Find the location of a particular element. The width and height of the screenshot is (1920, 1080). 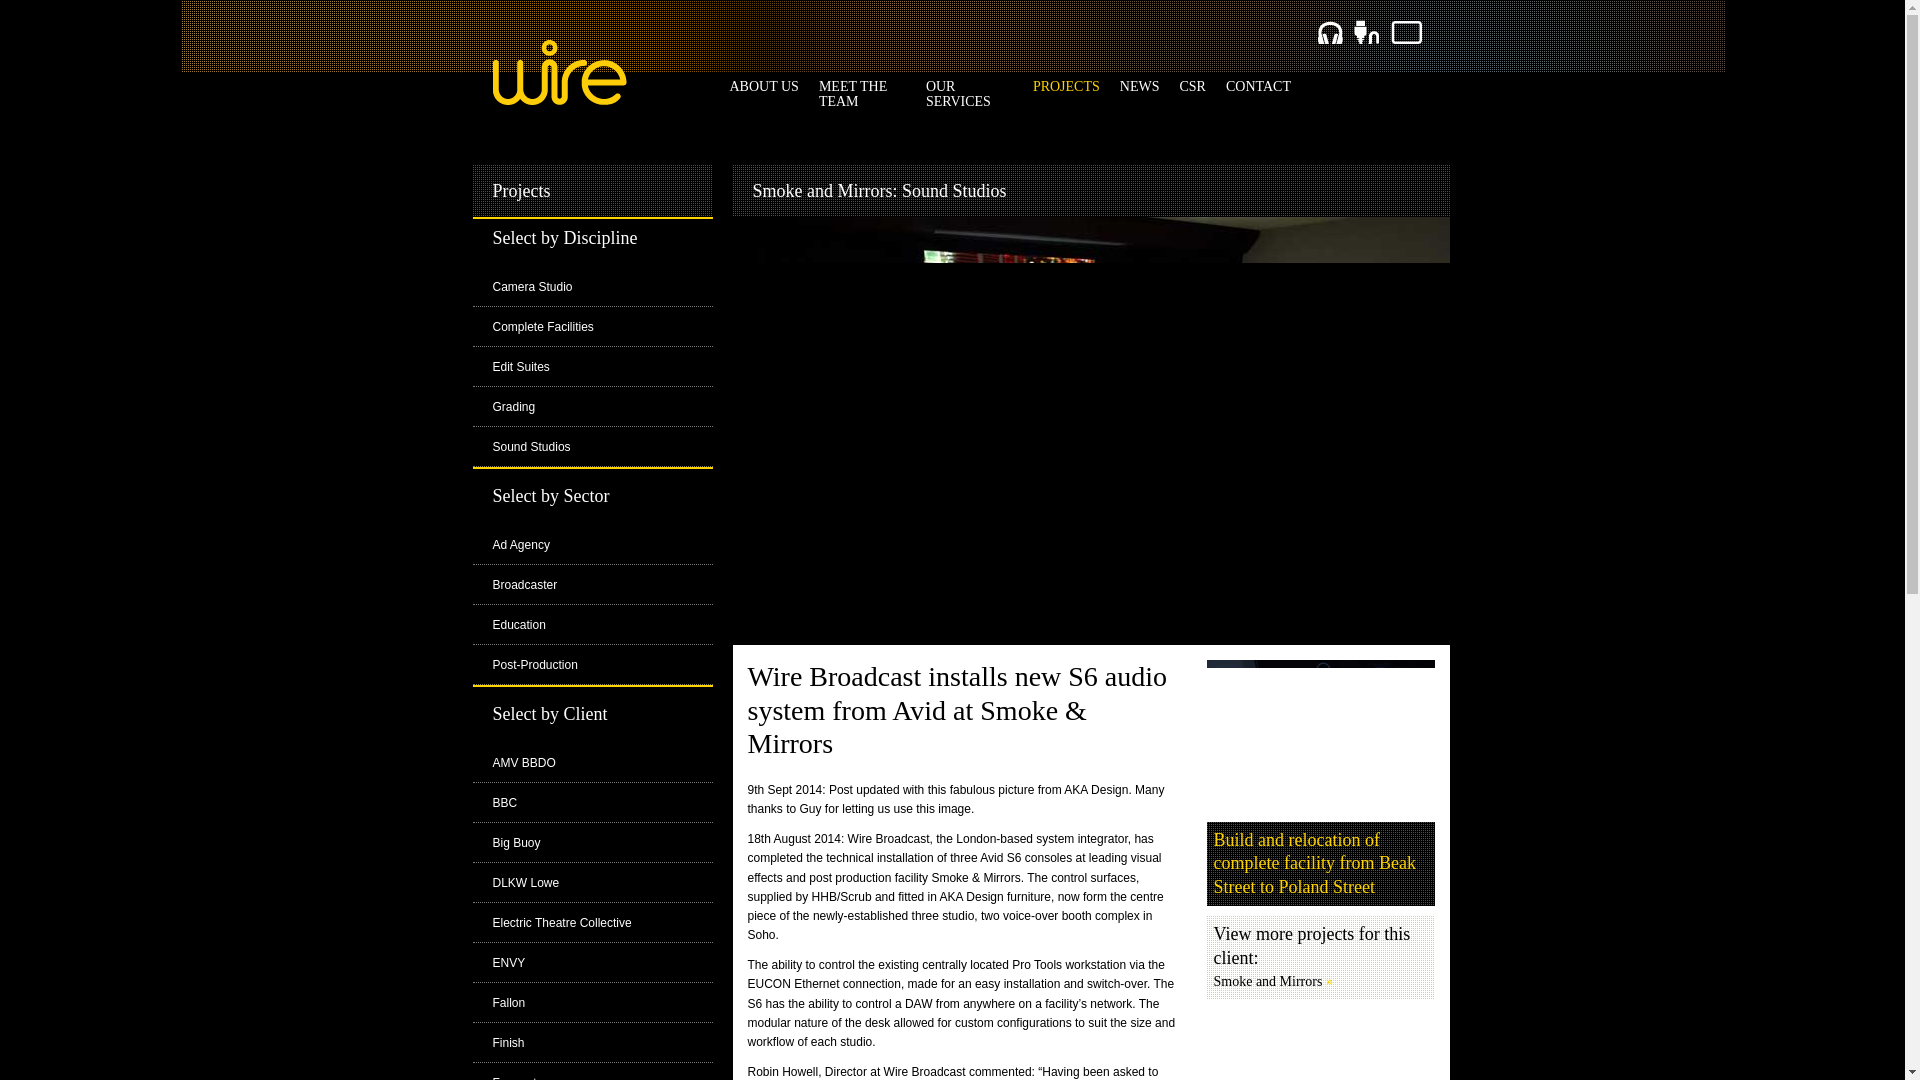

Projects for Envy is located at coordinates (508, 962).